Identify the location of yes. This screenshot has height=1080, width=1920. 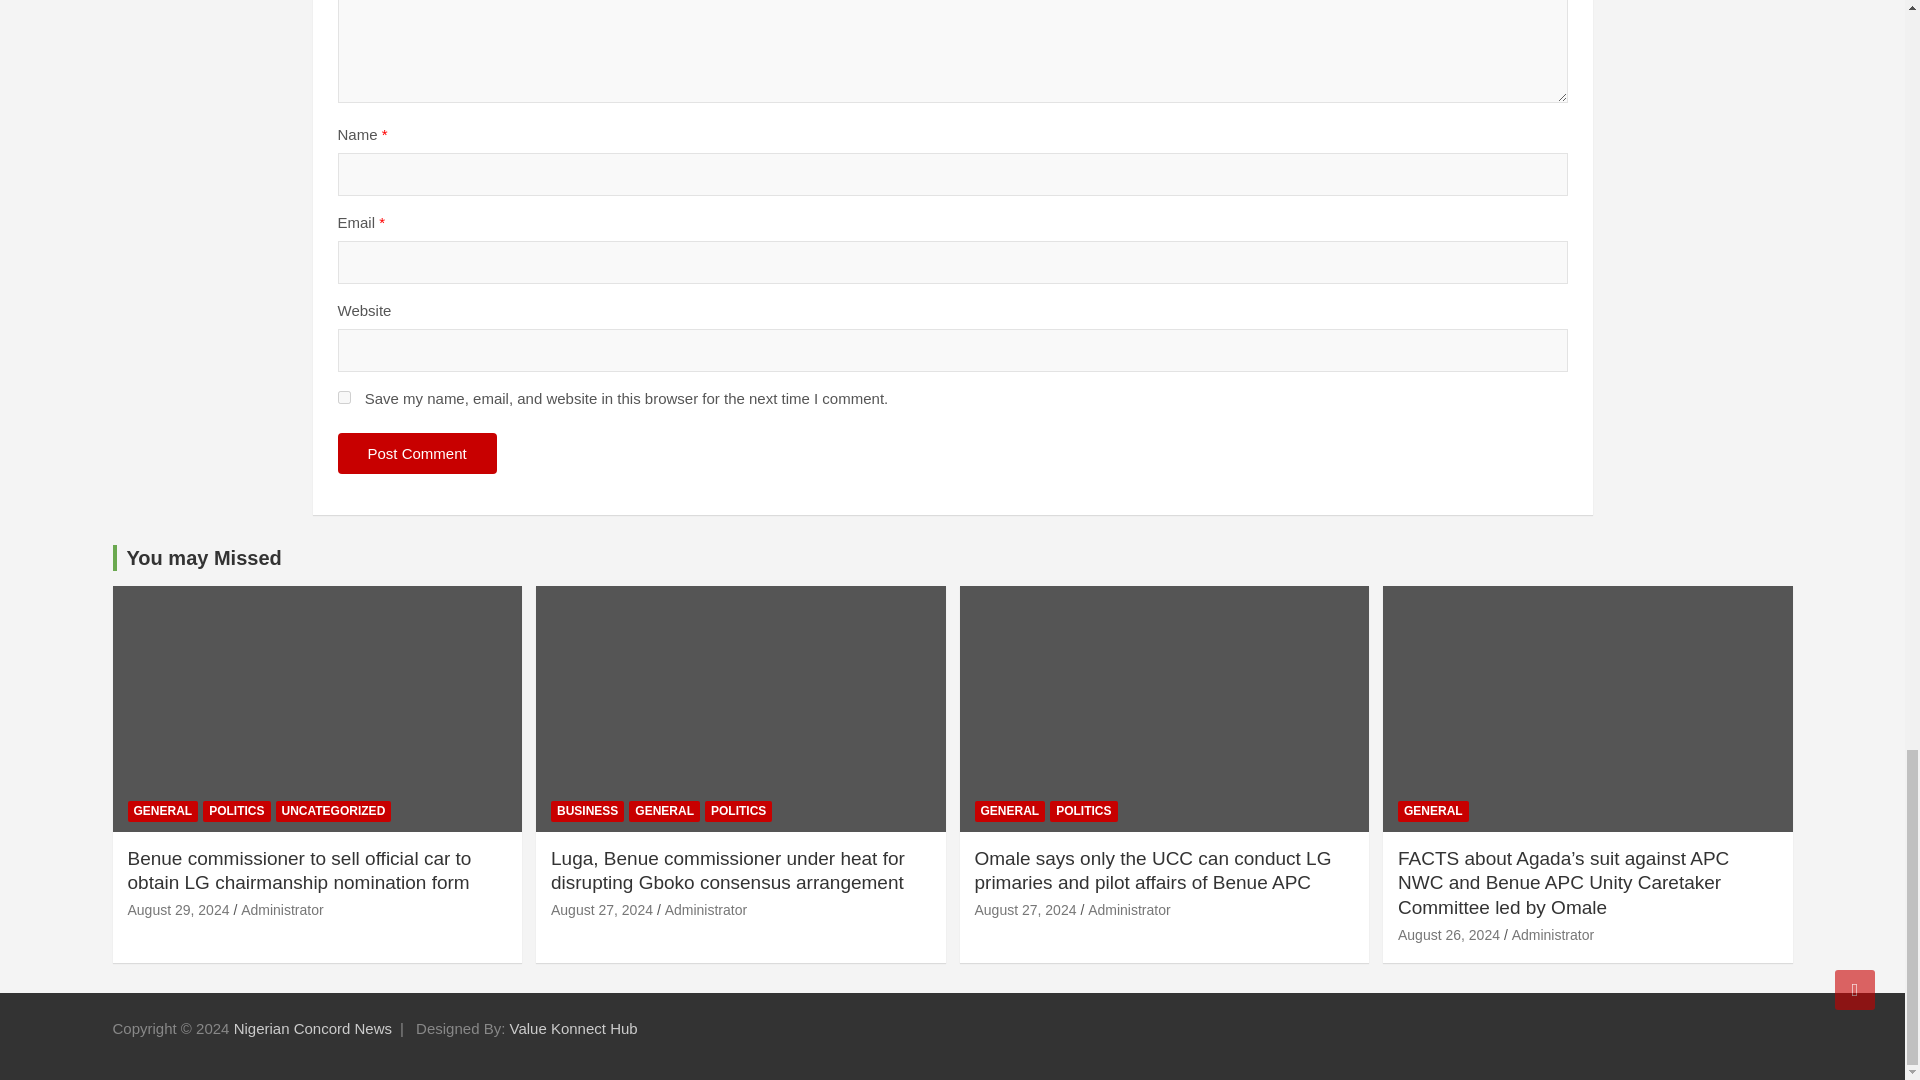
(344, 396).